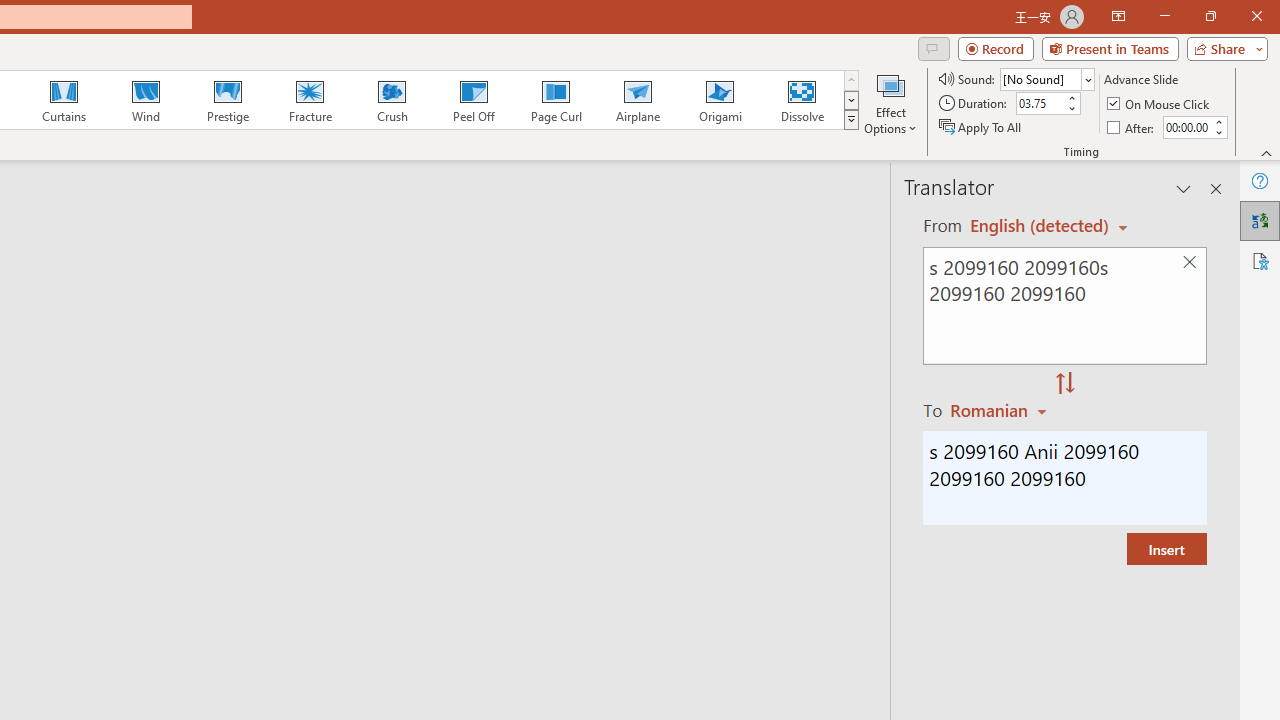 This screenshot has height=720, width=1280. I want to click on Duration, so click(1040, 104).